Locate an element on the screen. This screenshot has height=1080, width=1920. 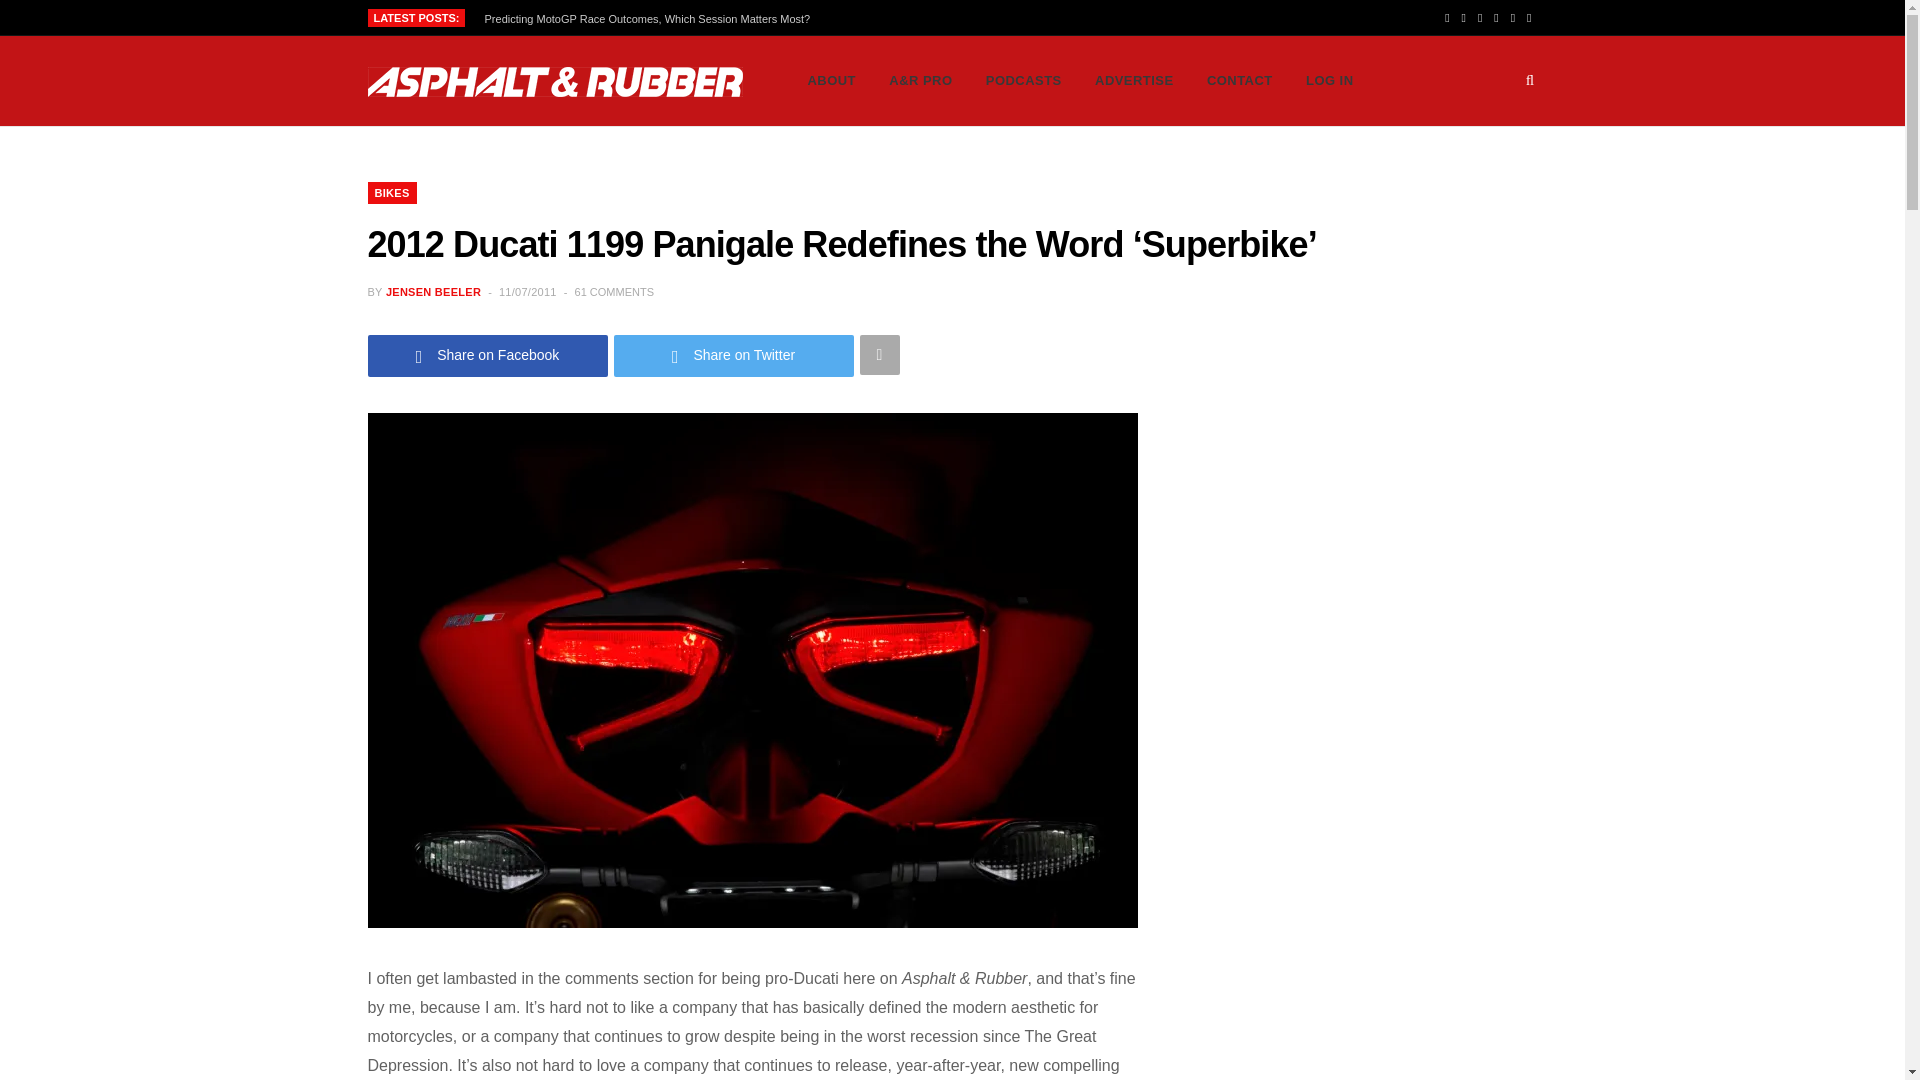
Predicting MotoGP Race Outcomes, Which Session Matters Most? is located at coordinates (653, 18).